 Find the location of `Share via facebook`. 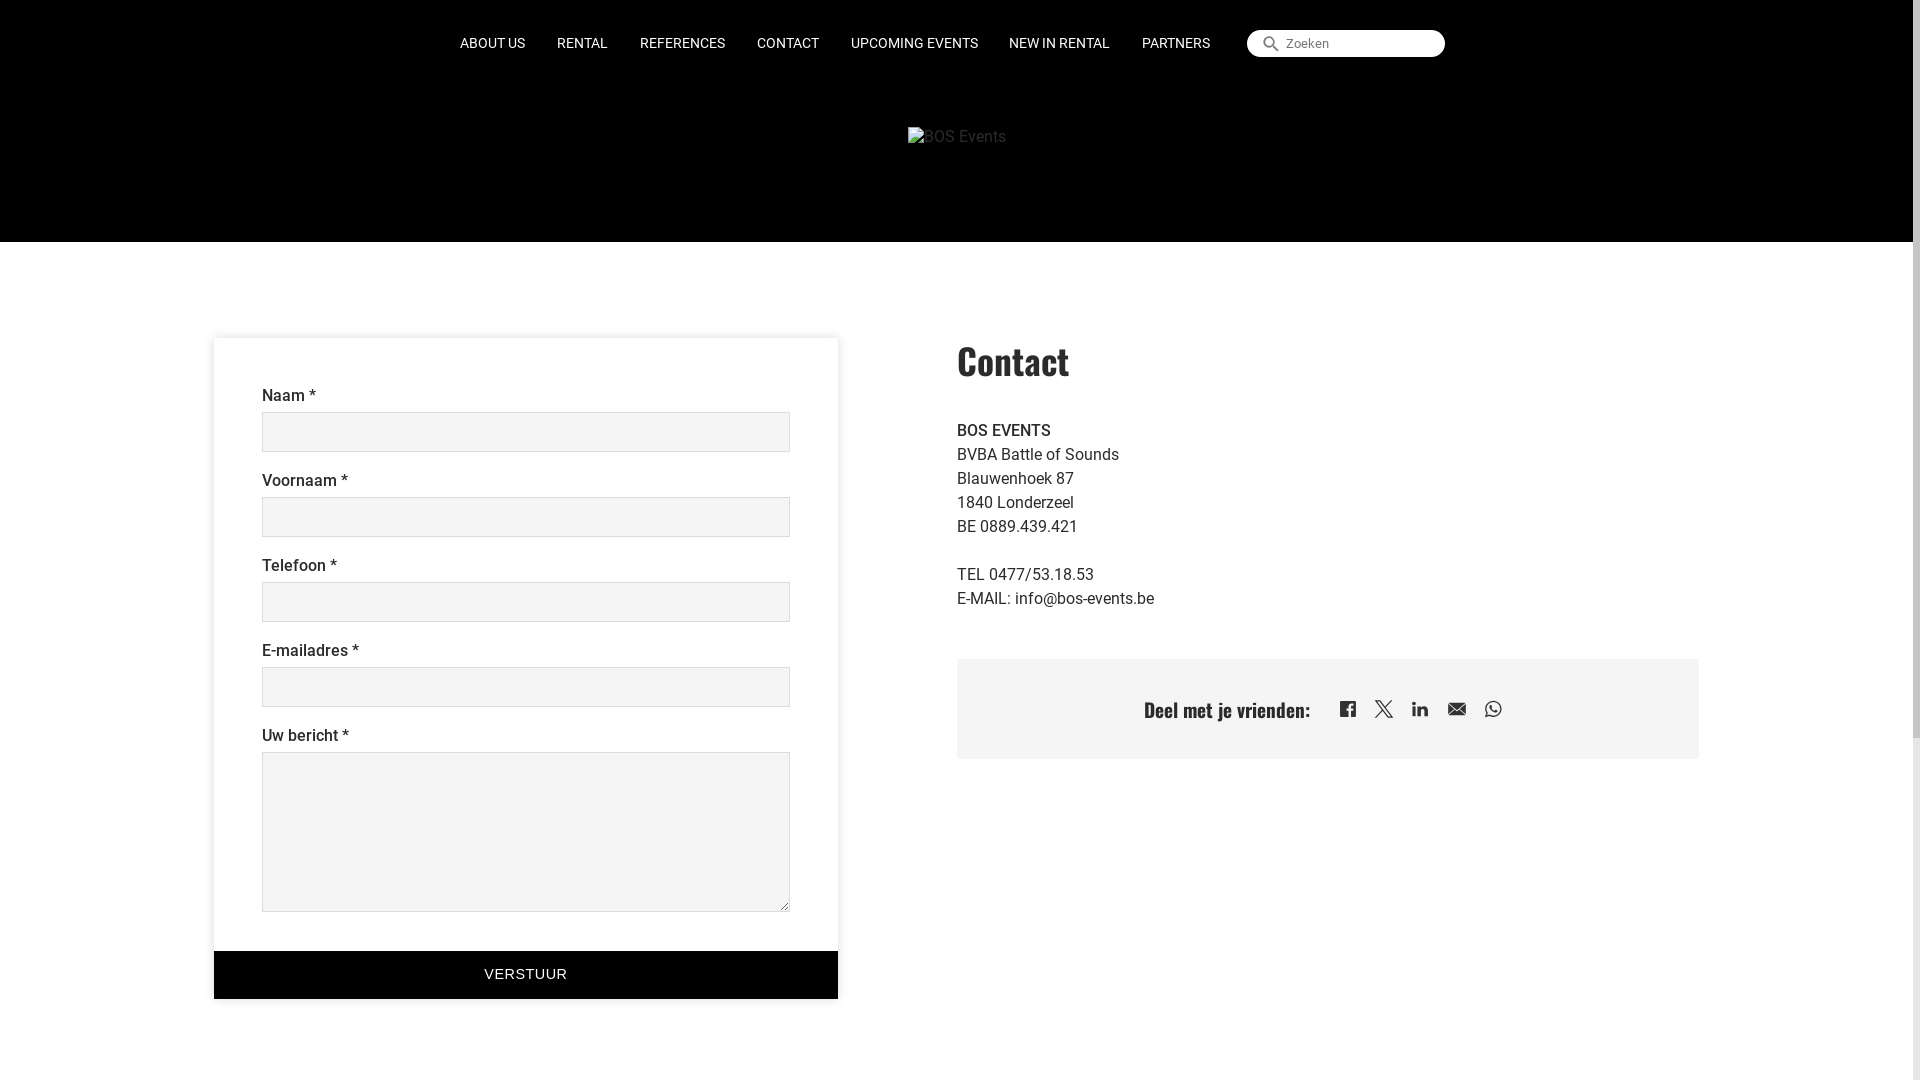

Share via facebook is located at coordinates (1348, 709).